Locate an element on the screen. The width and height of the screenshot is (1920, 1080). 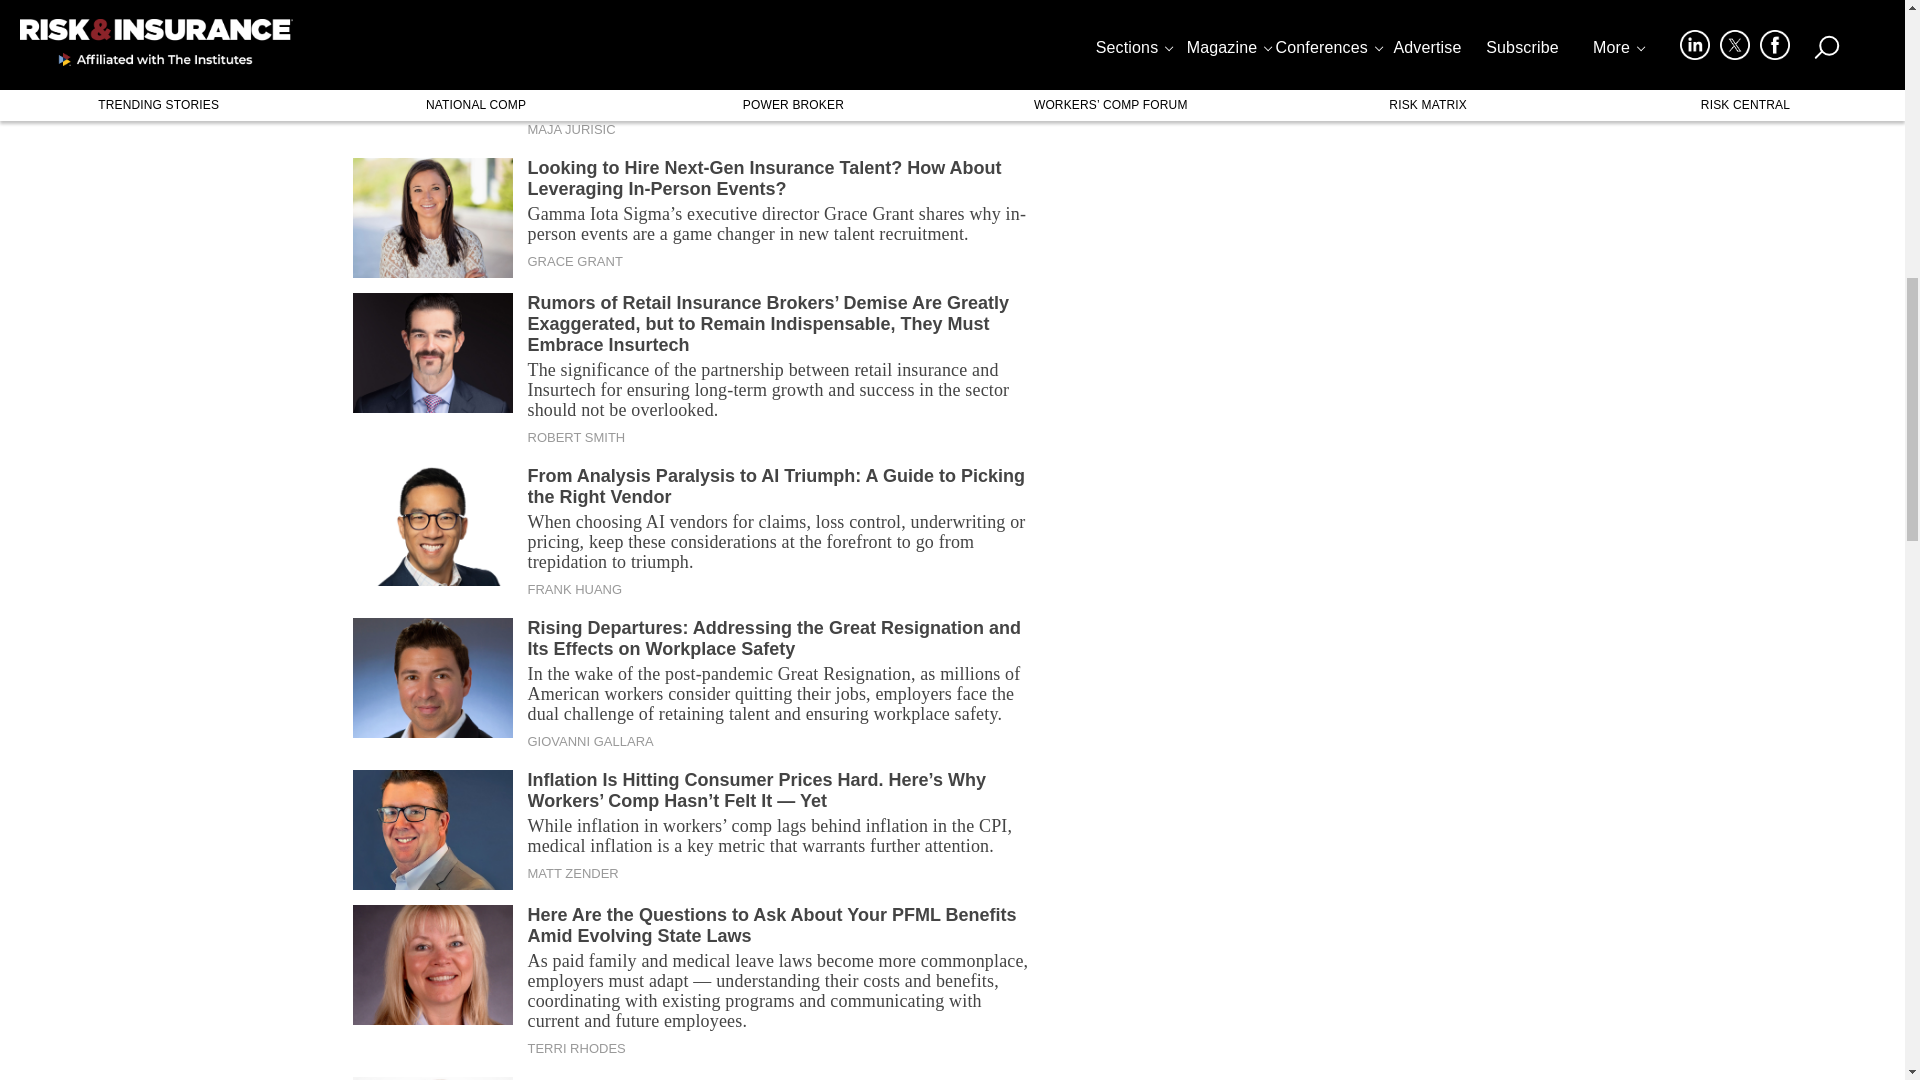
Posts by Terri Rhodes is located at coordinates (576, 1049).